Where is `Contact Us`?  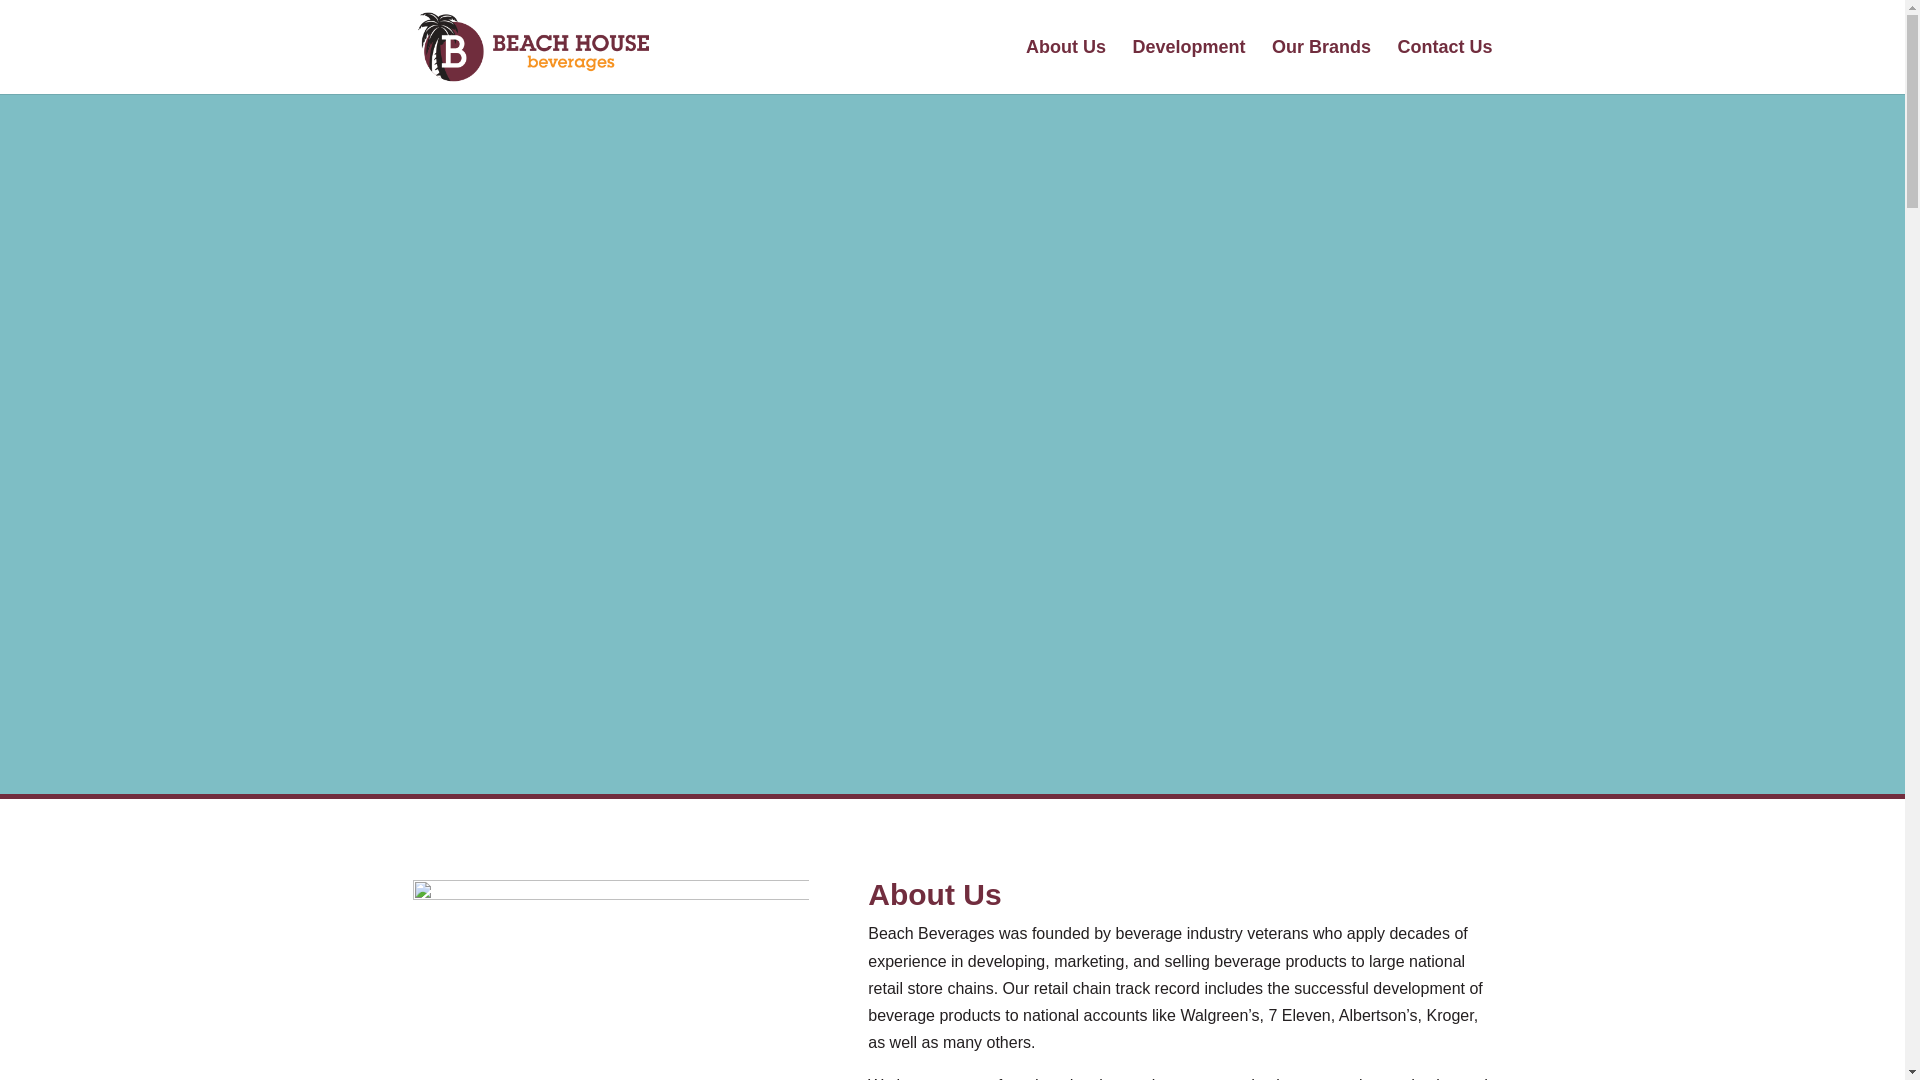
Contact Us is located at coordinates (1444, 66).